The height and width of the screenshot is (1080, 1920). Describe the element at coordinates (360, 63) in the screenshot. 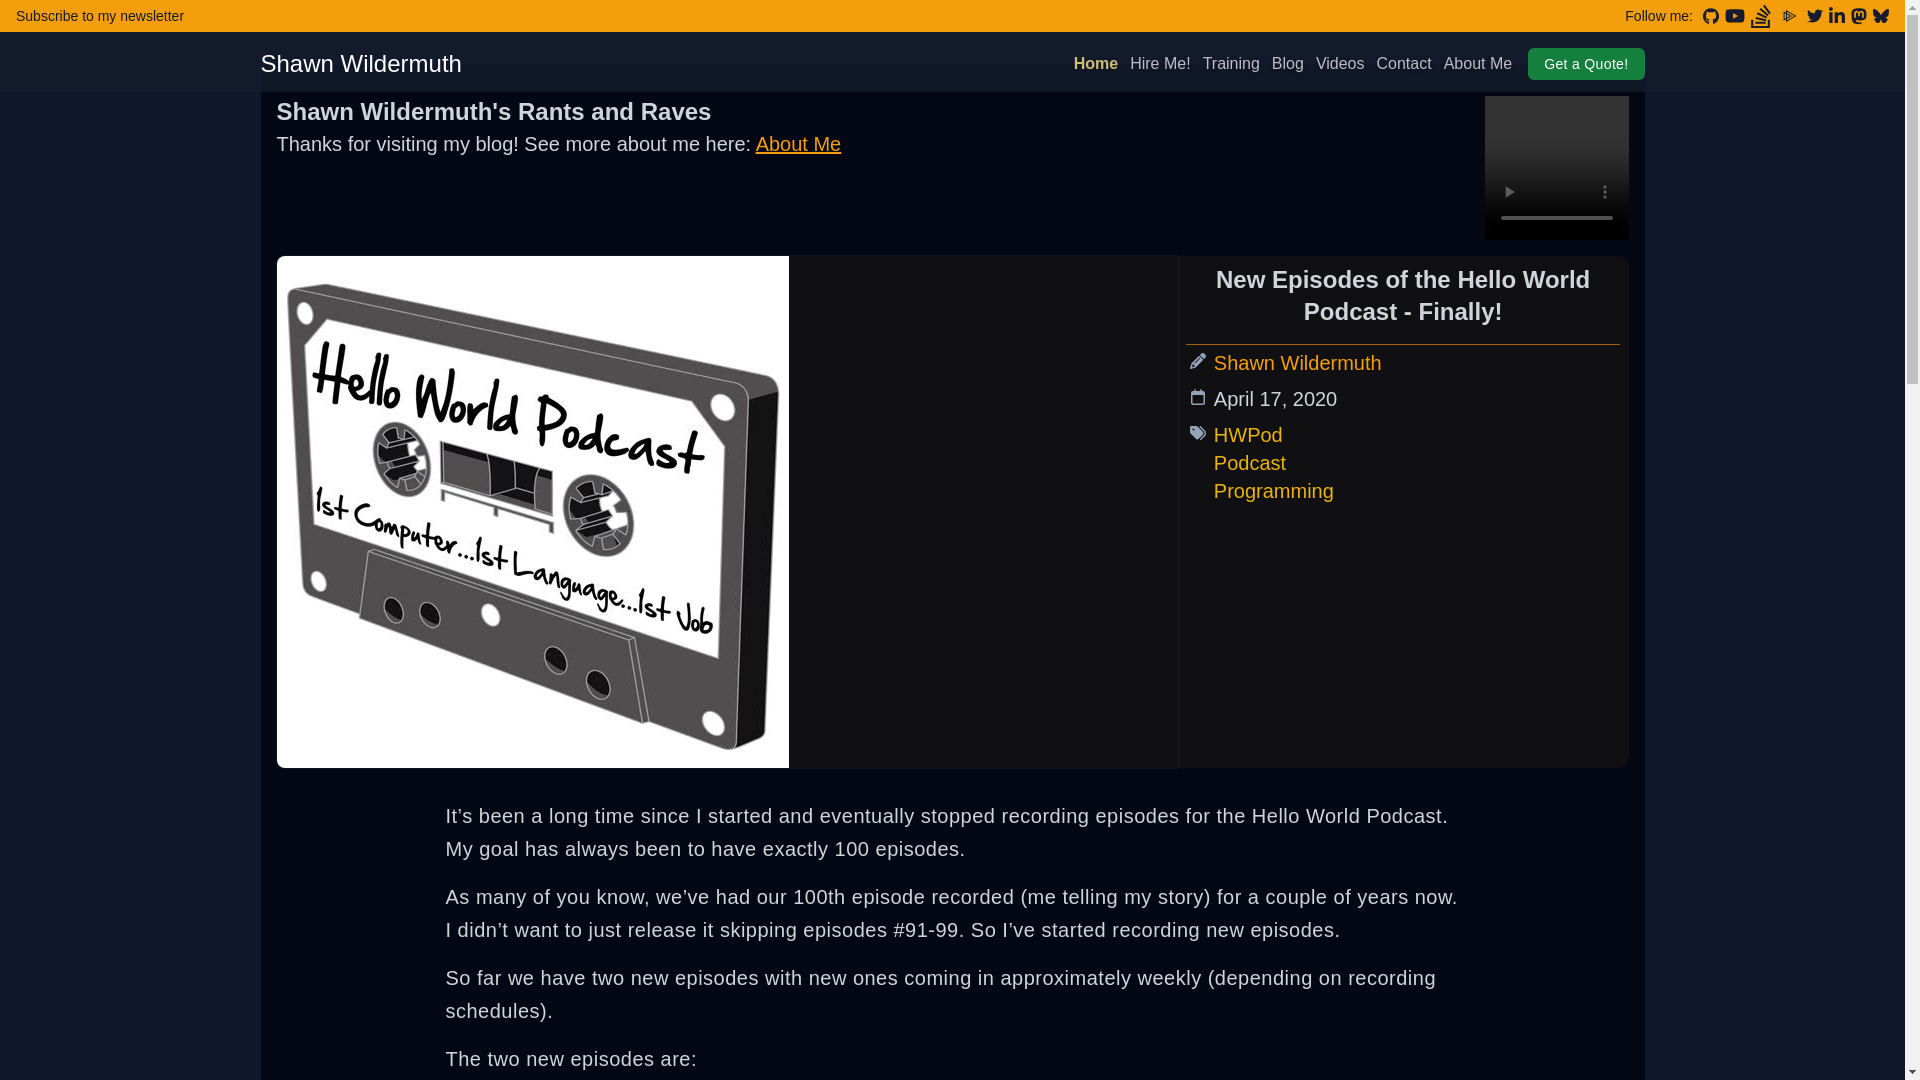

I see `Shawn Wildermuth` at that location.